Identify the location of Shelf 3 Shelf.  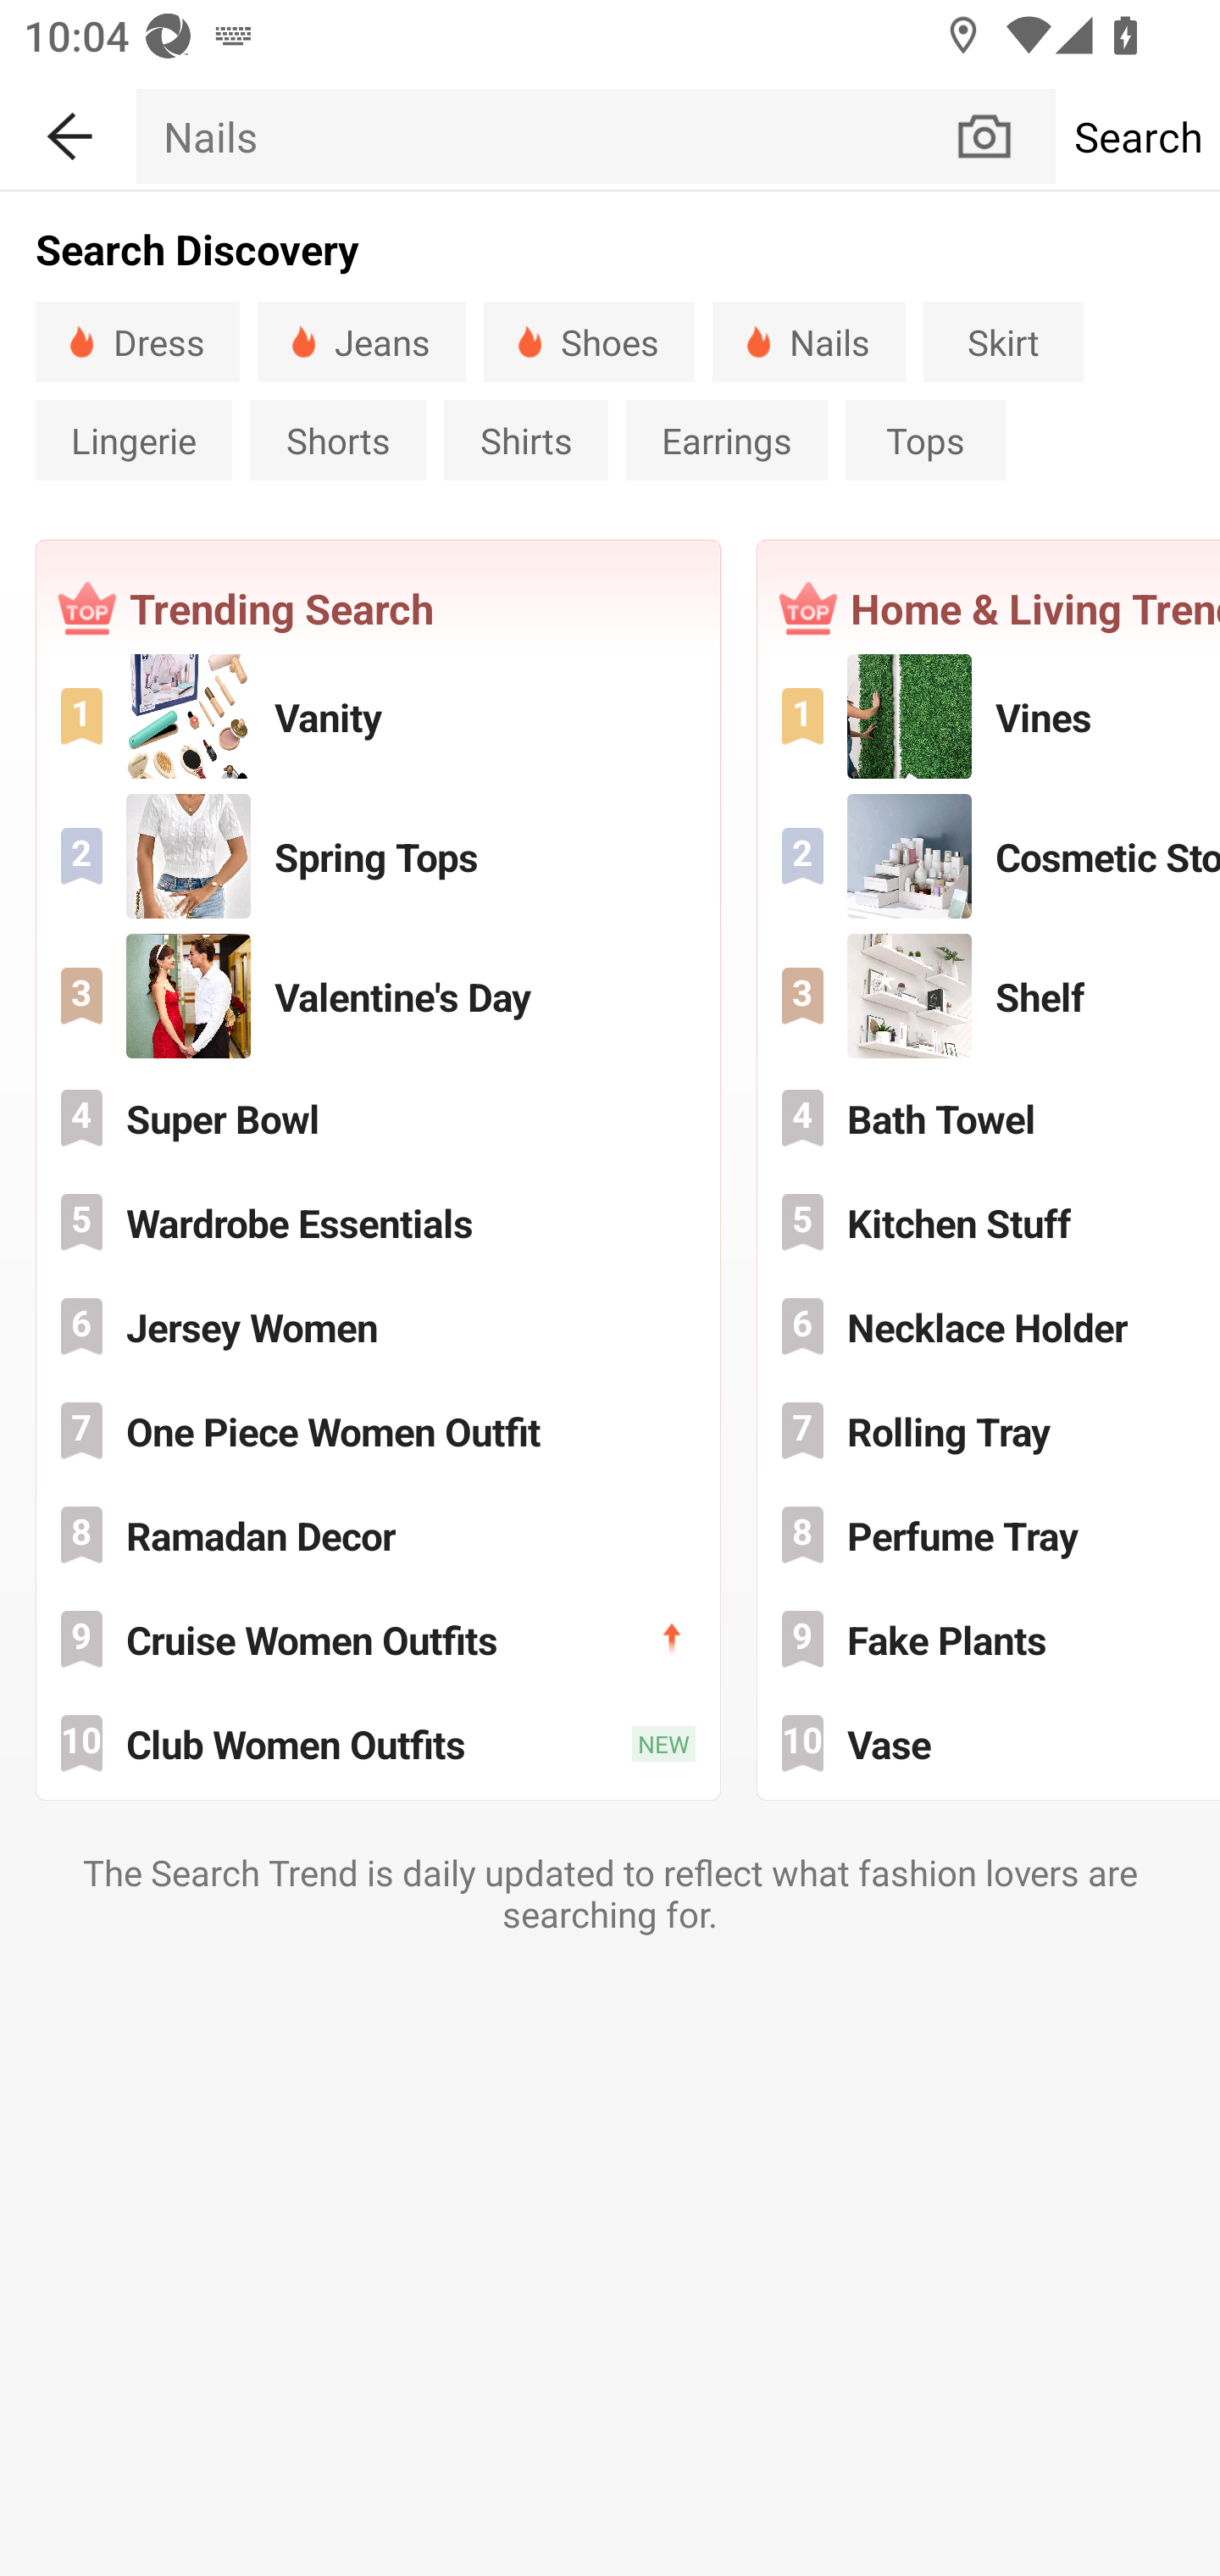
(990, 995).